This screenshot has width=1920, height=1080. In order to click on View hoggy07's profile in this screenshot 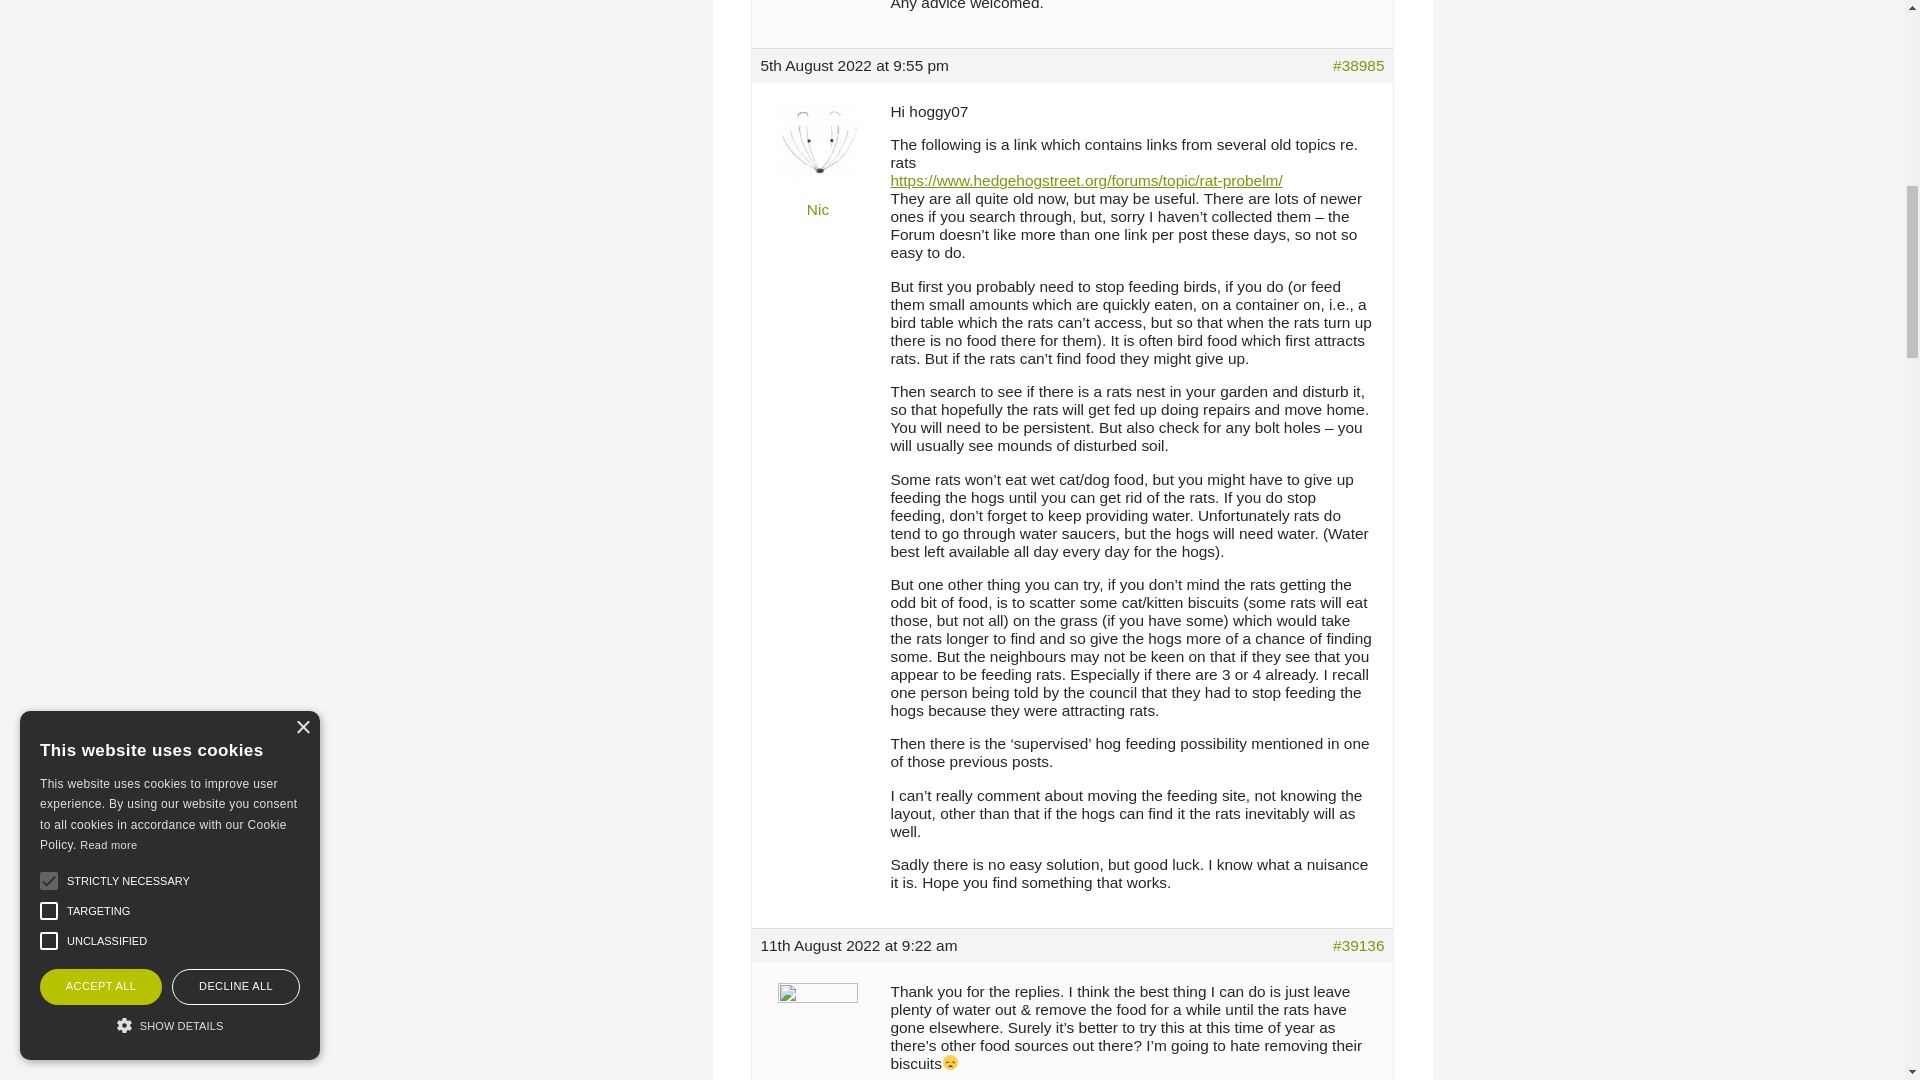, I will do `click(818, 1025)`.